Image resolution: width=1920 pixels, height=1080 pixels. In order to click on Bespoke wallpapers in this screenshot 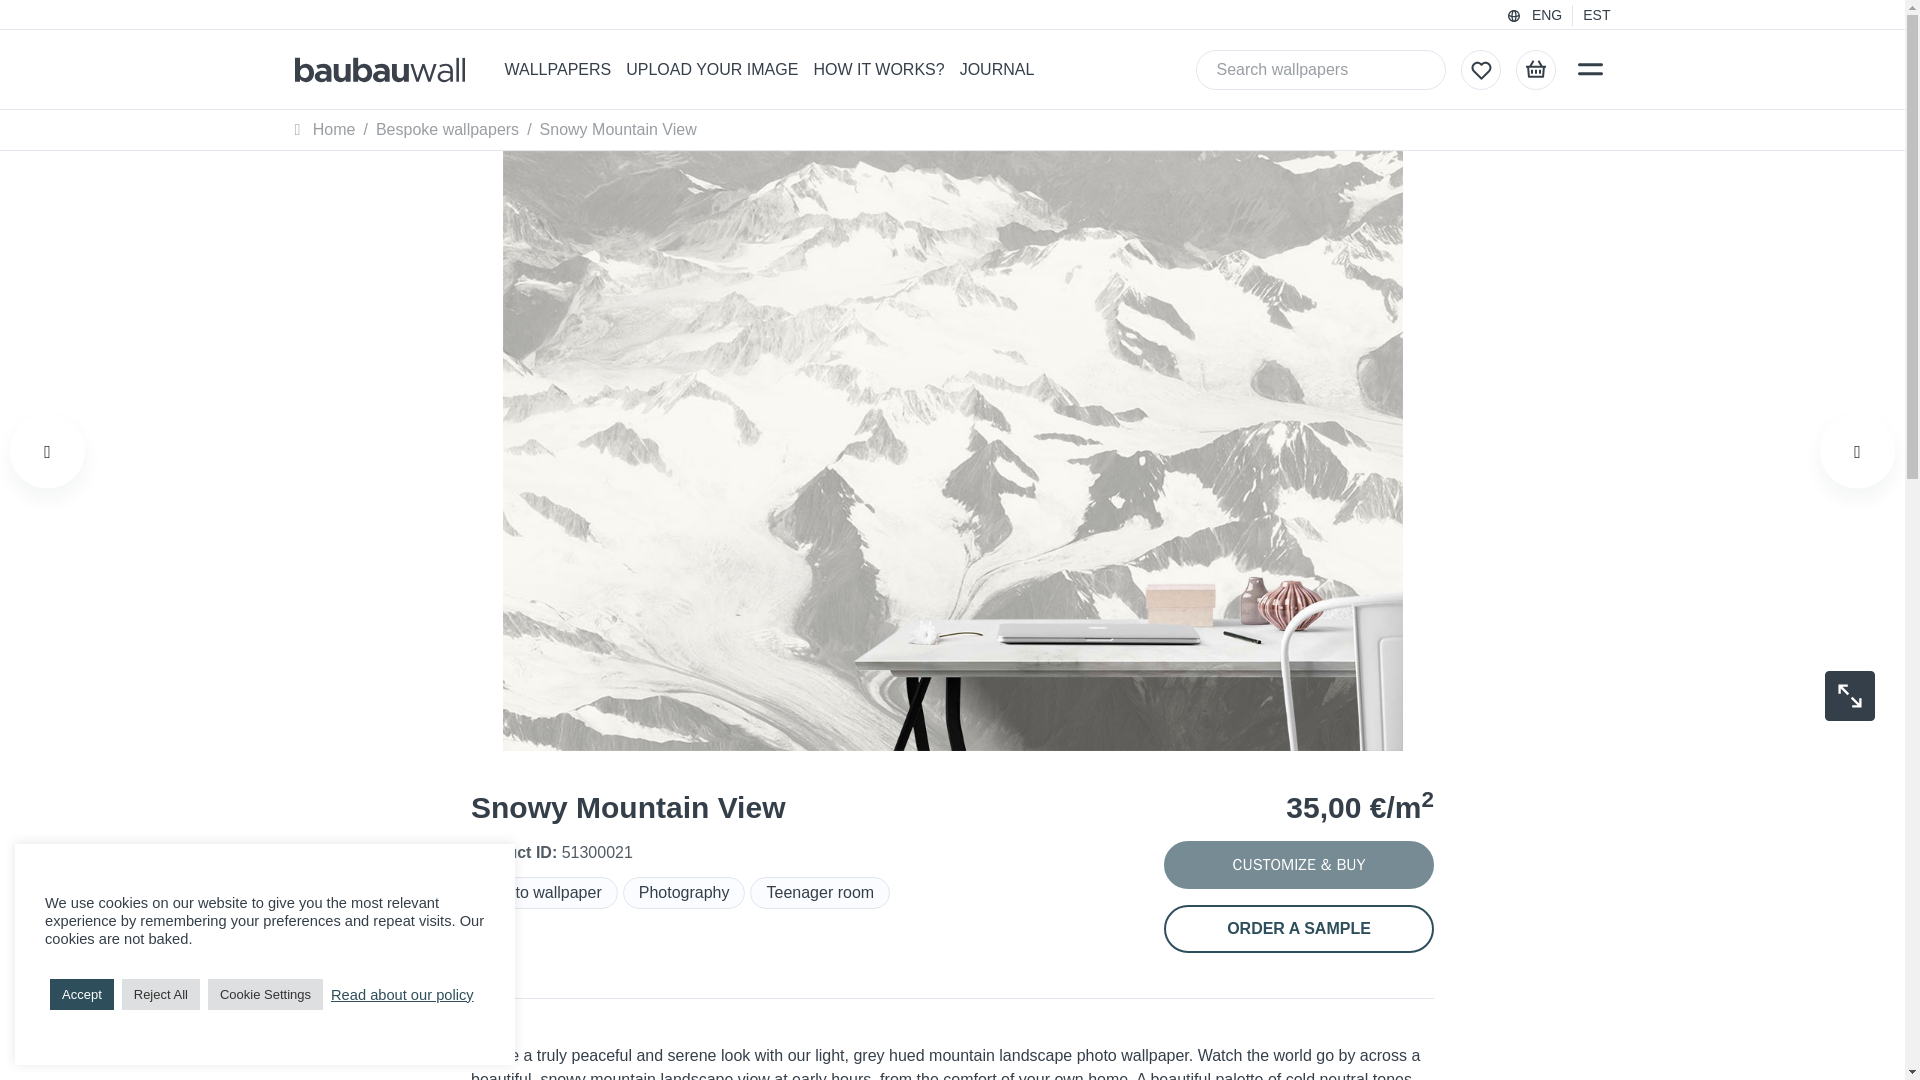, I will do `click(447, 129)`.